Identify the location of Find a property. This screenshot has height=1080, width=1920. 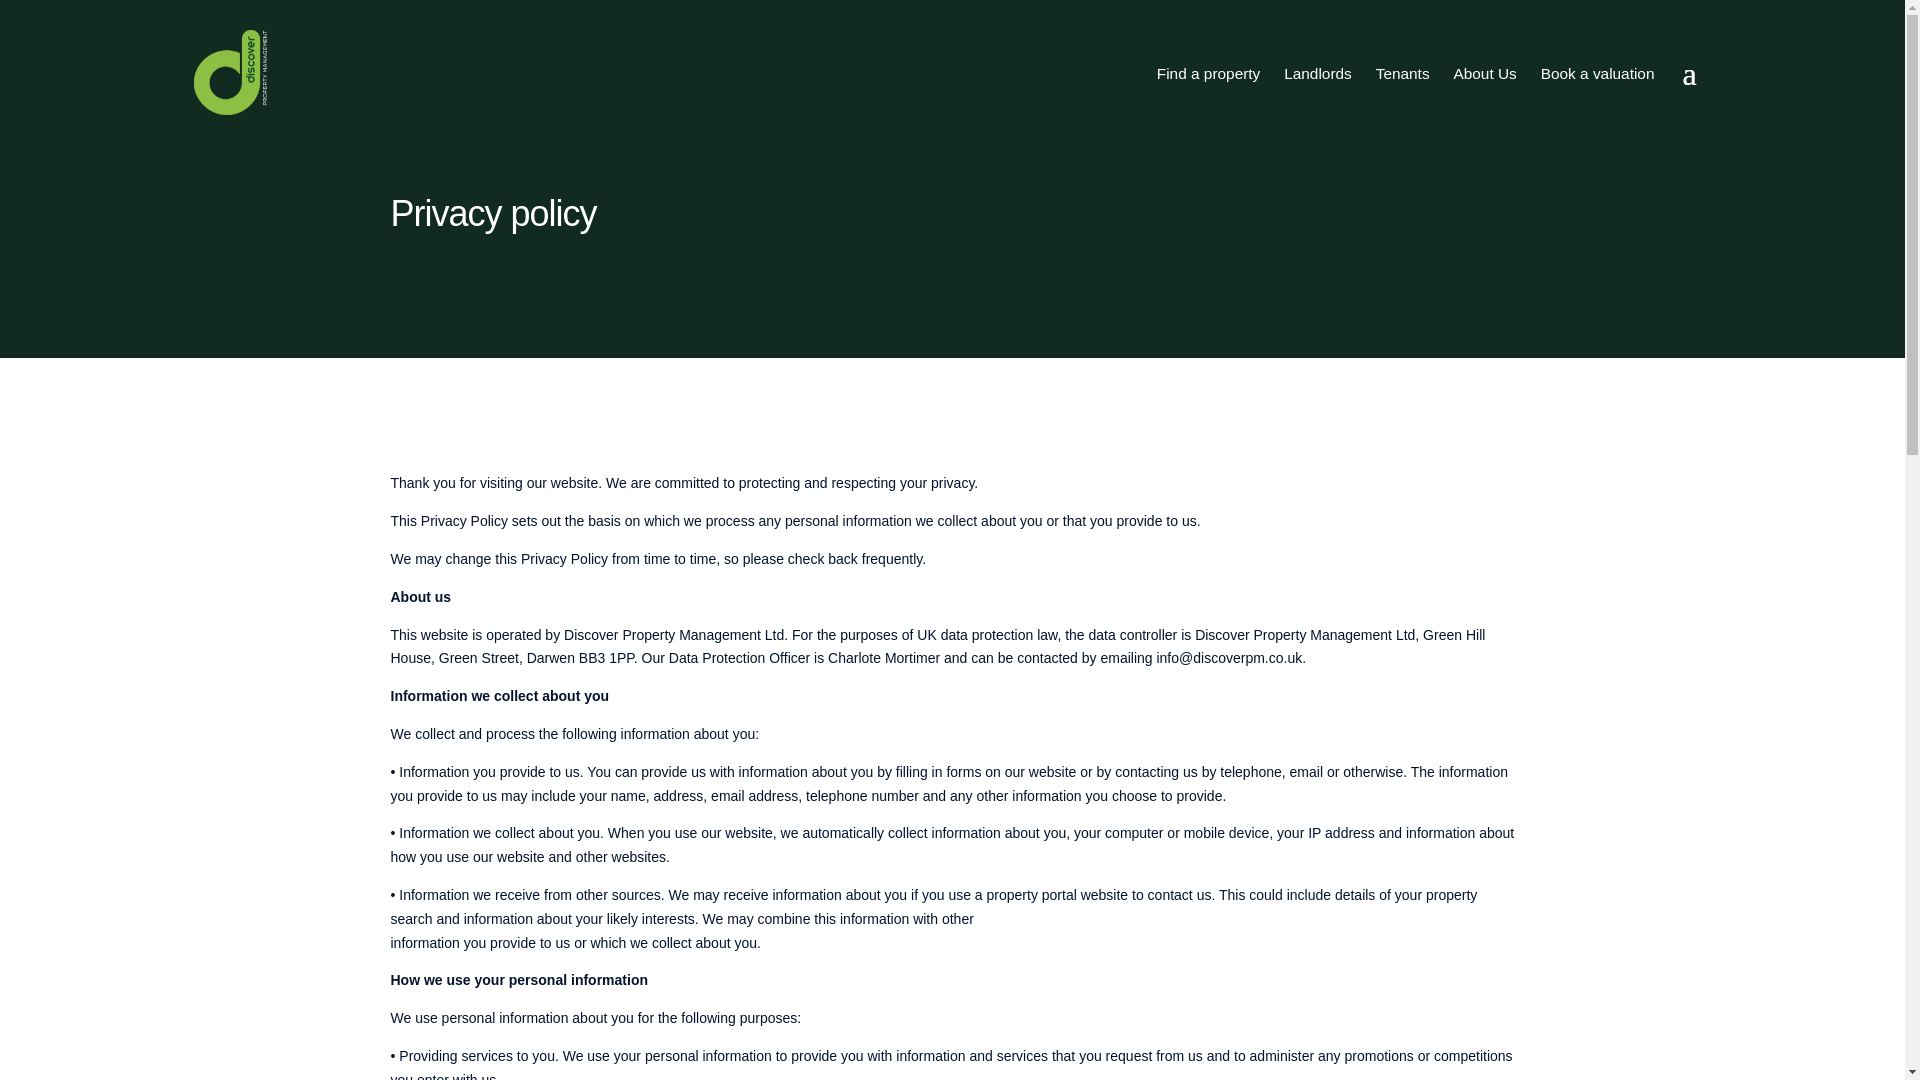
(1208, 72).